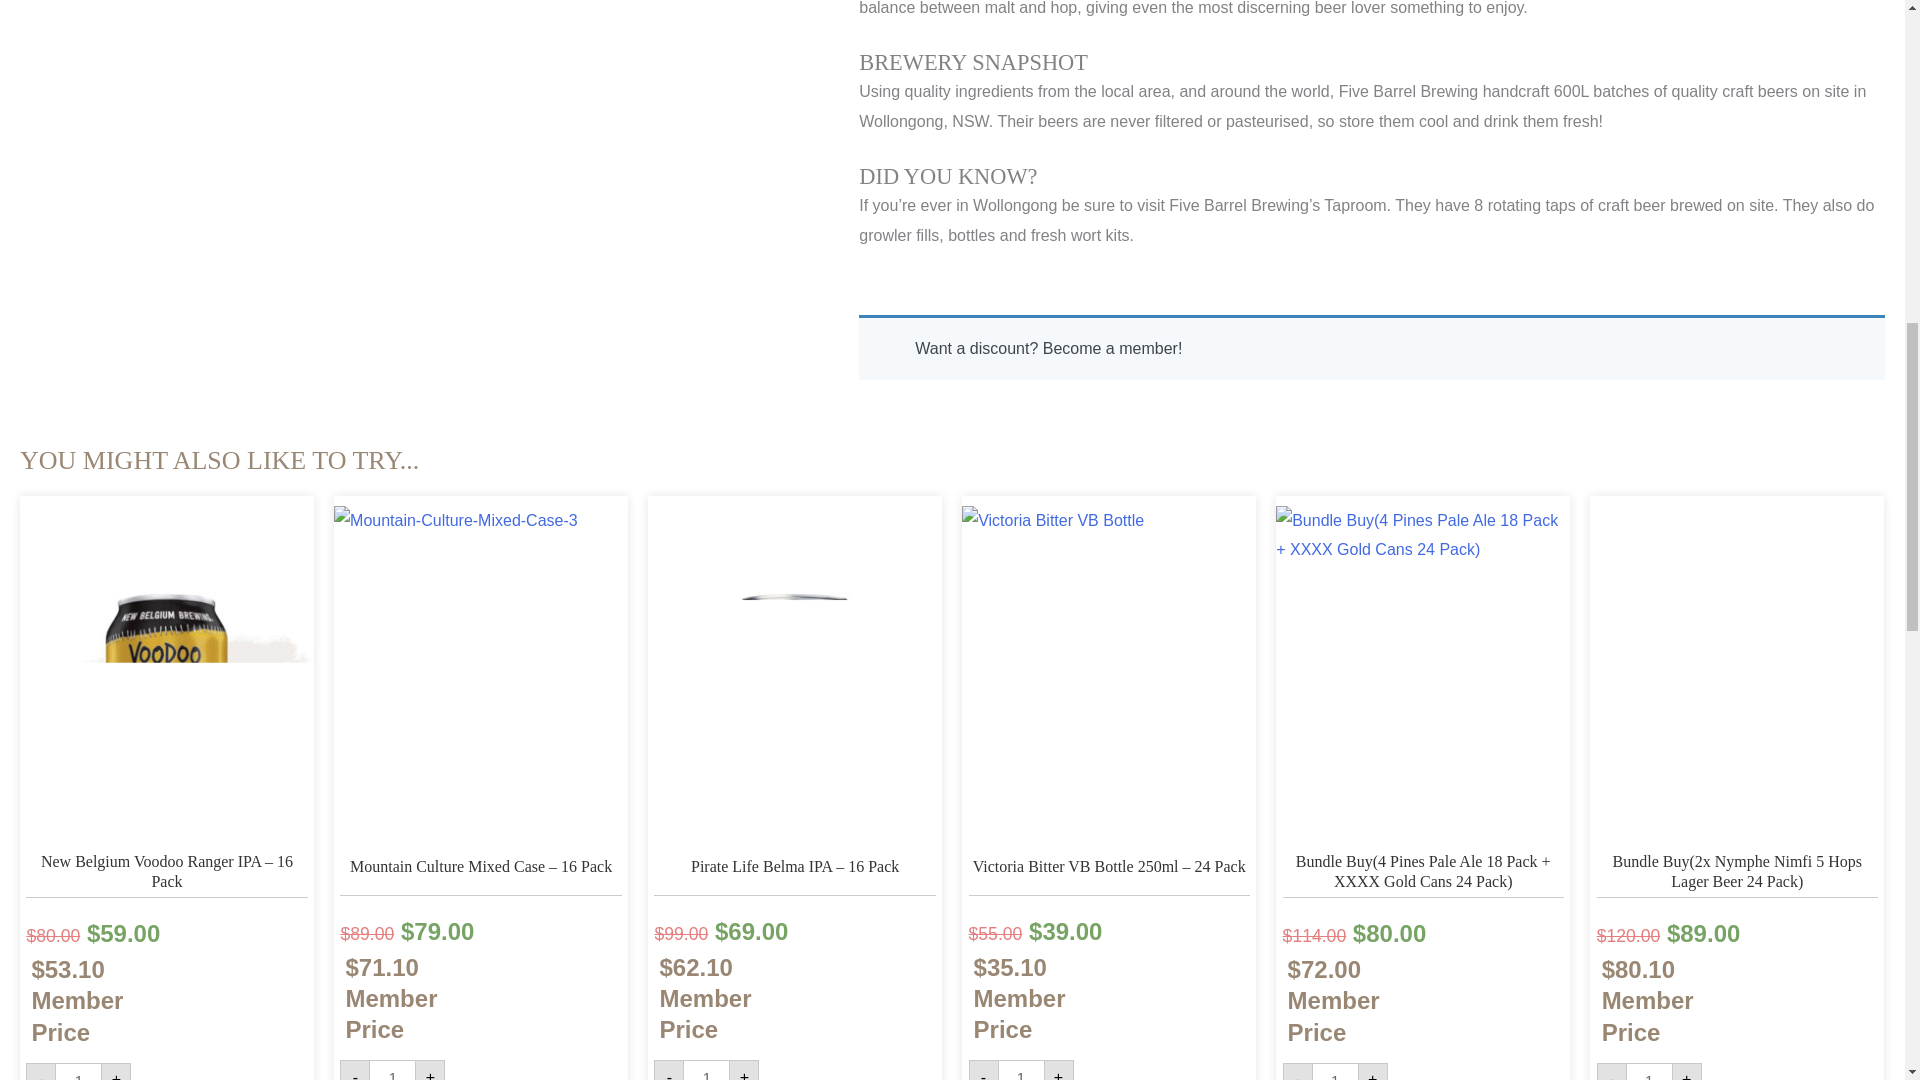 The width and height of the screenshot is (1920, 1080). What do you see at coordinates (78, 1071) in the screenshot?
I see `Qty` at bounding box center [78, 1071].